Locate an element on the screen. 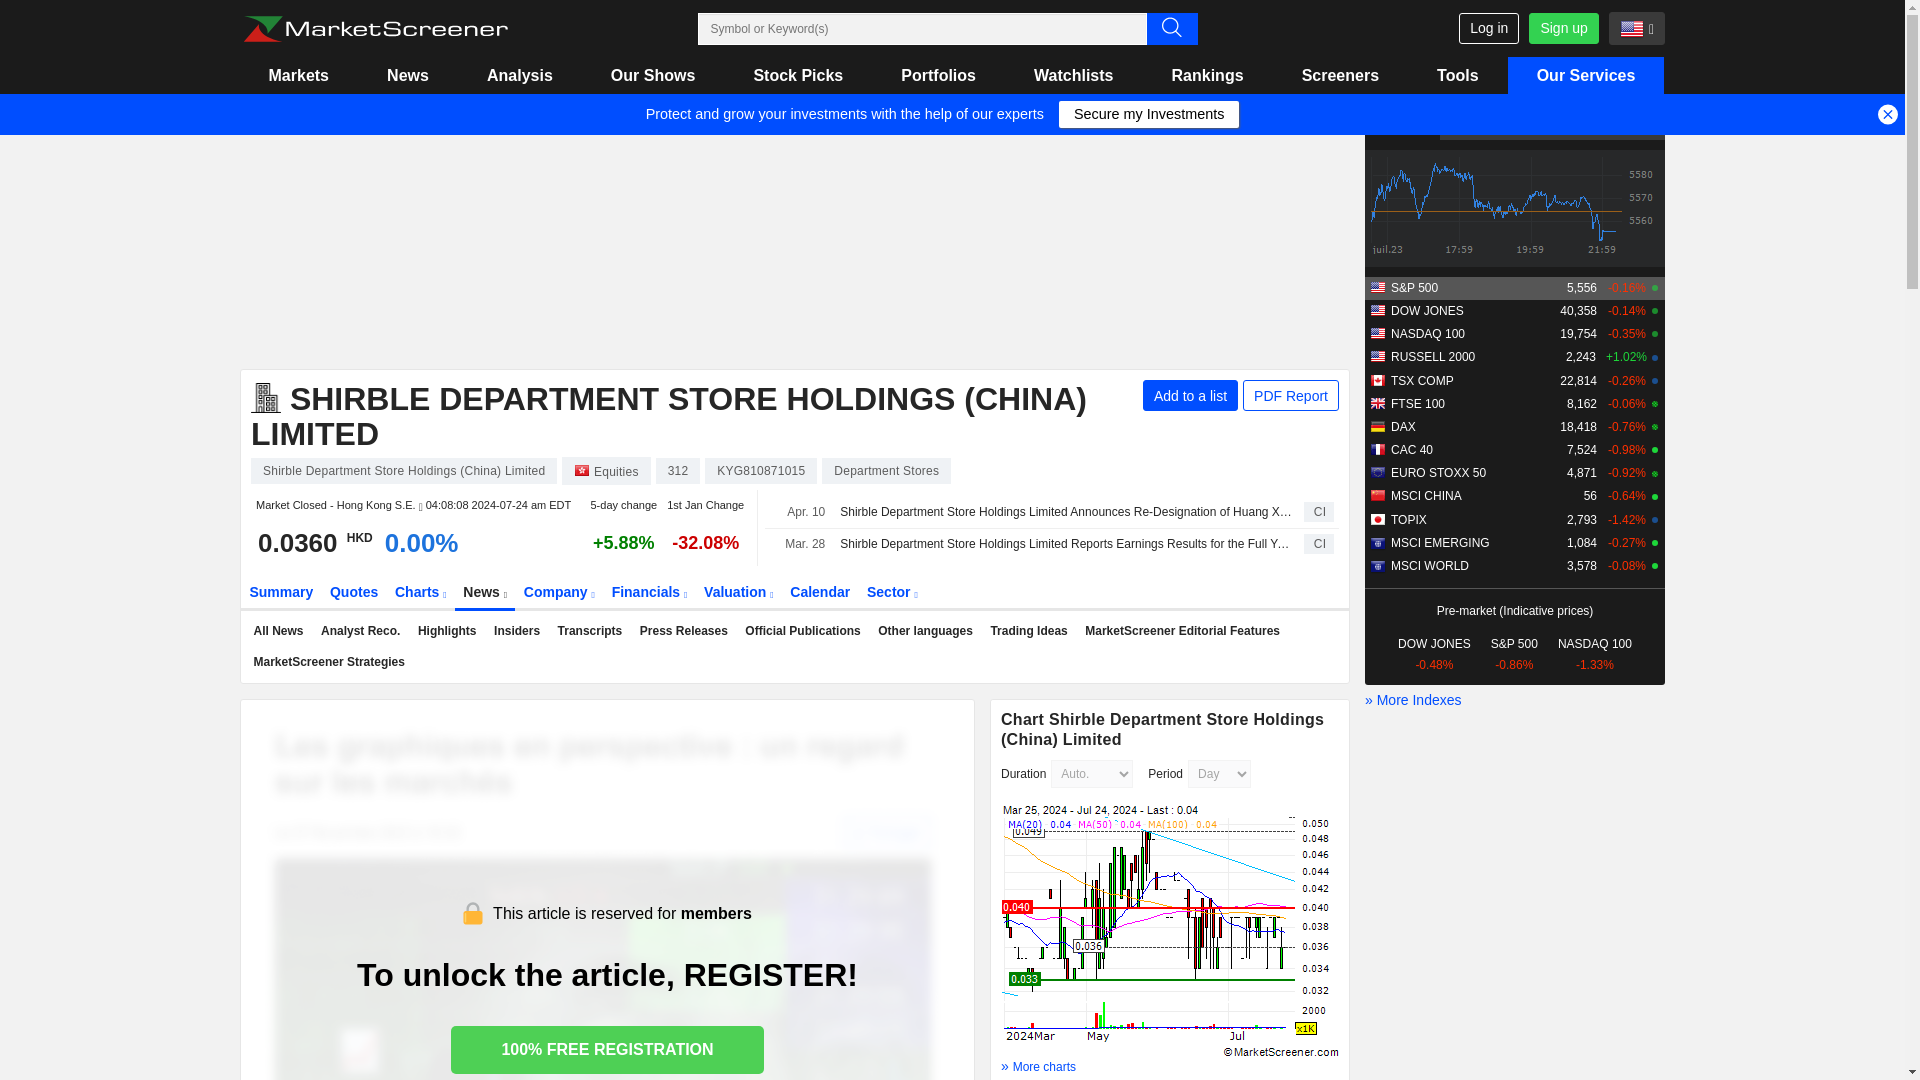 The width and height of the screenshot is (1920, 1080). Marketscreener: stock market and financial news is located at coordinates (375, 29).